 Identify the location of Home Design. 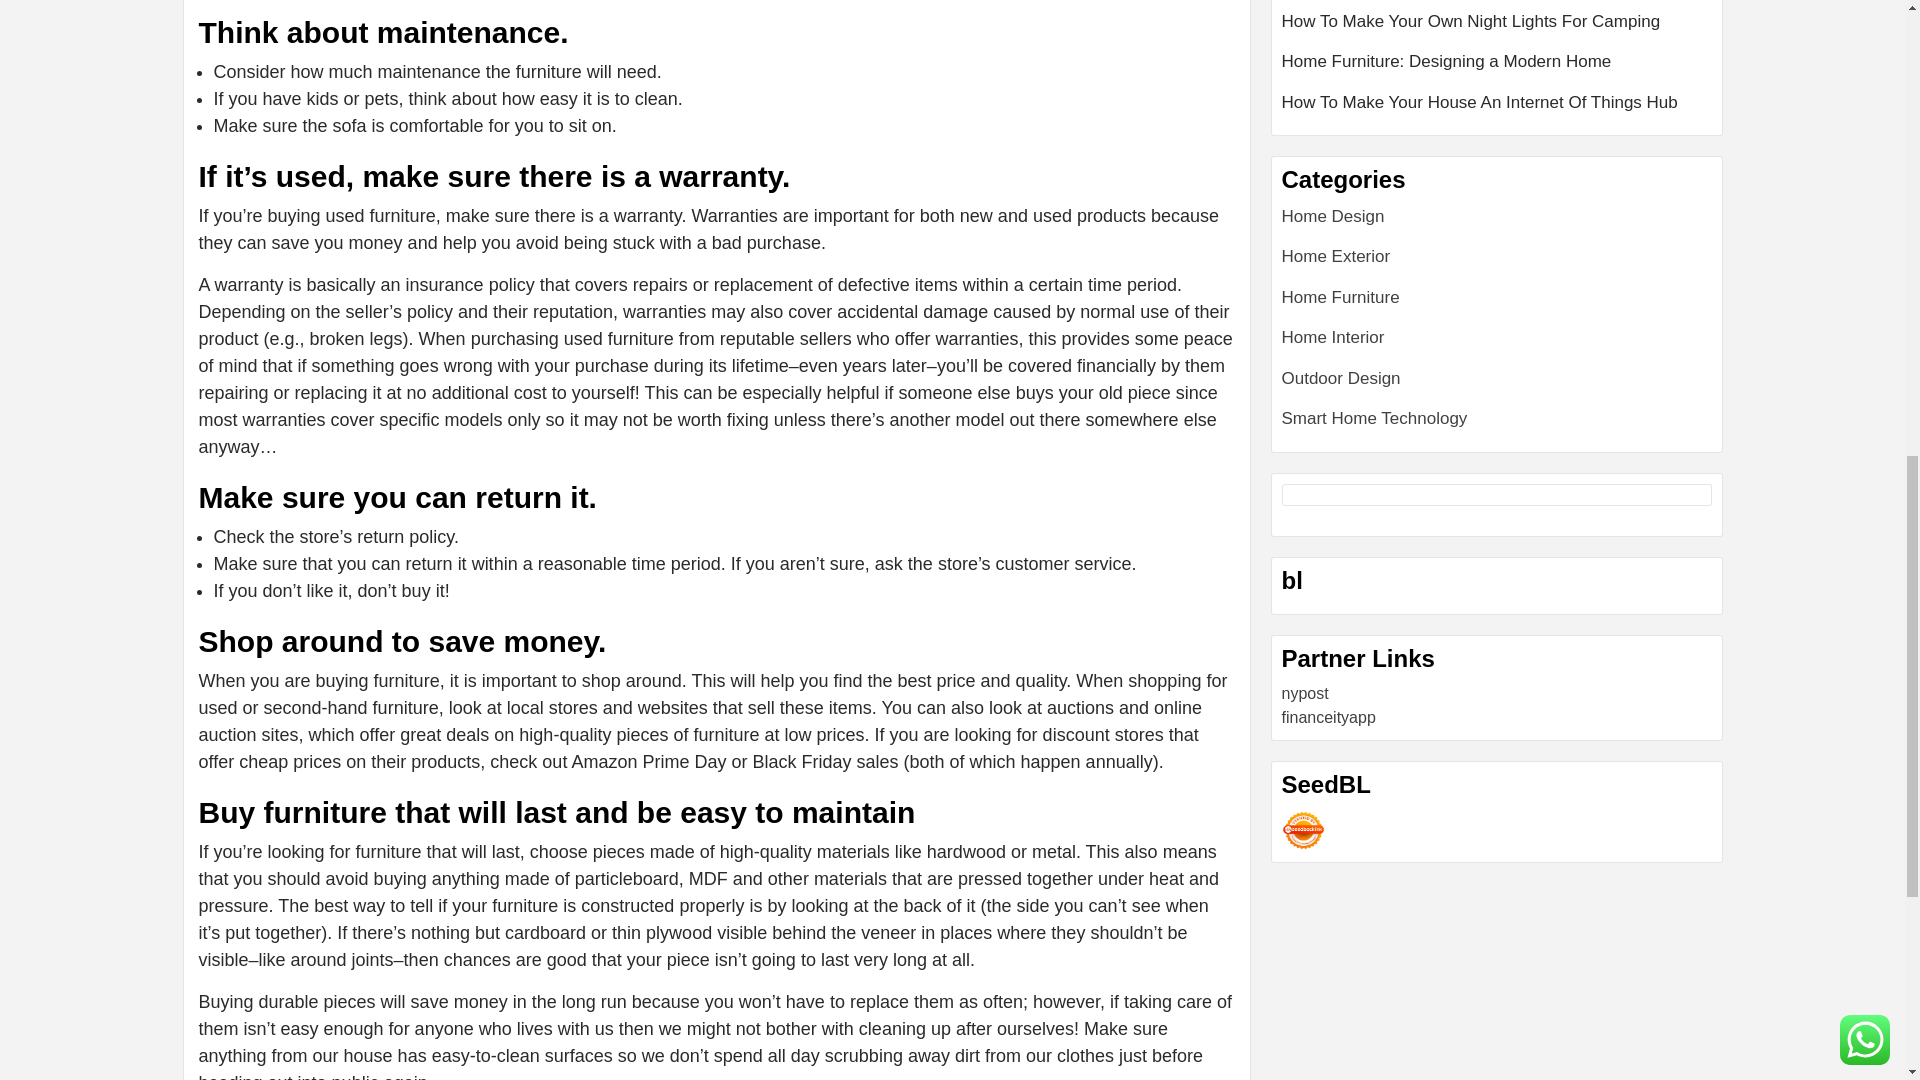
(1333, 216).